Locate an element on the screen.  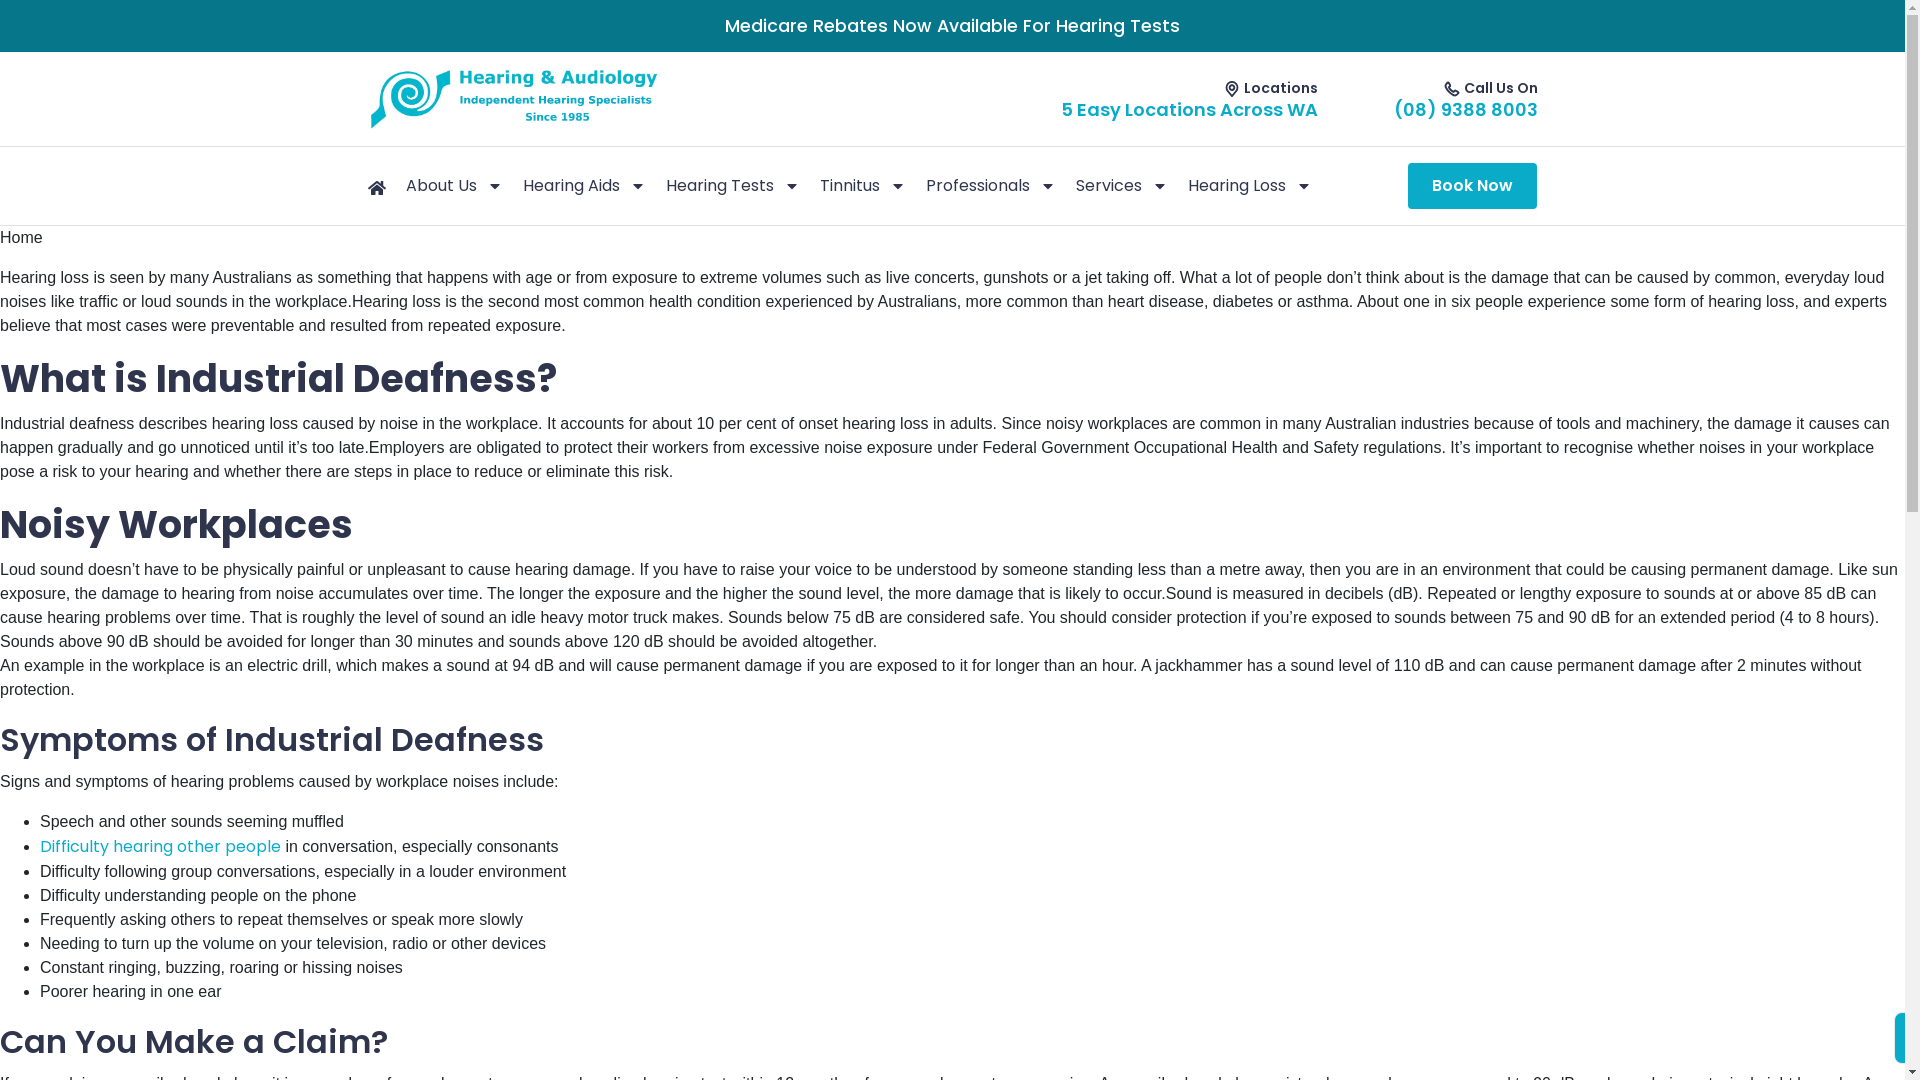
Services is located at coordinates (1122, 186).